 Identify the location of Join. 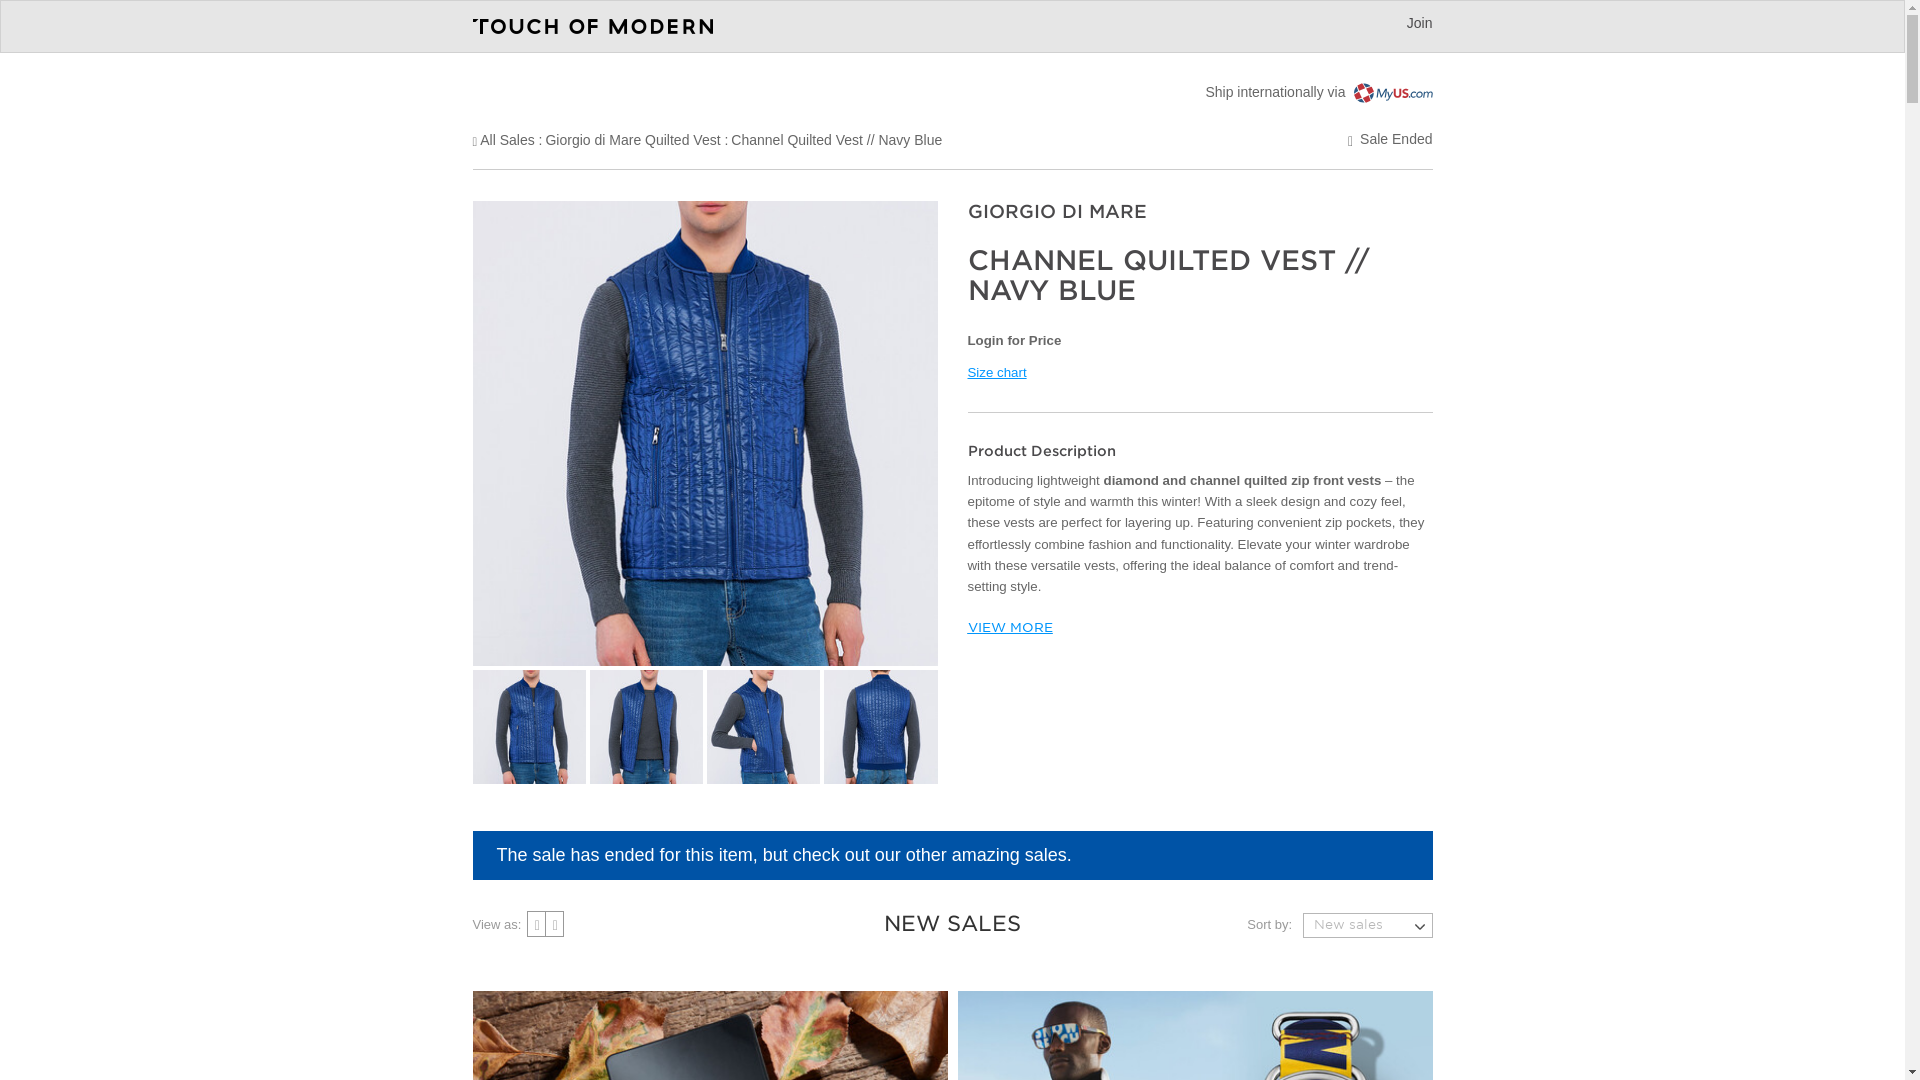
(1420, 23).